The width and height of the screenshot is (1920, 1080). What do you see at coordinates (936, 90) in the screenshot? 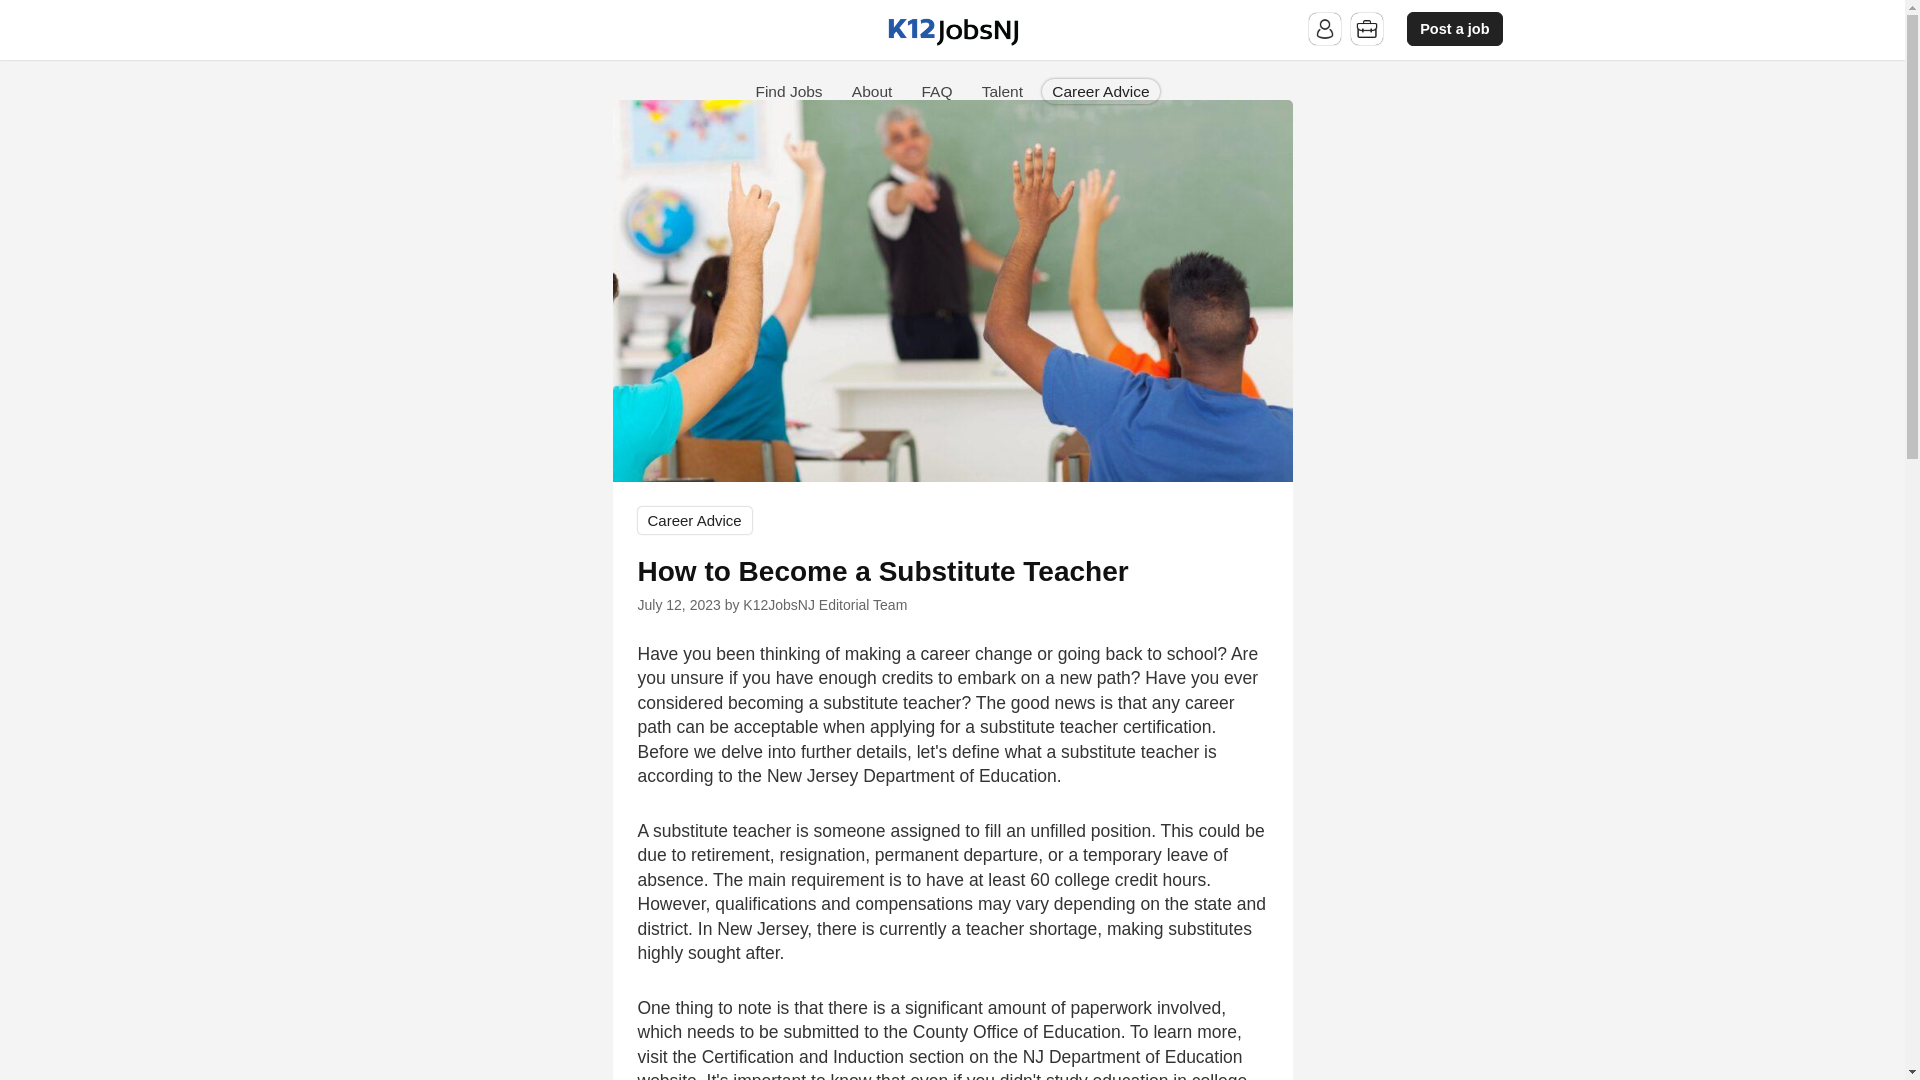
I see `FAQ` at bounding box center [936, 90].